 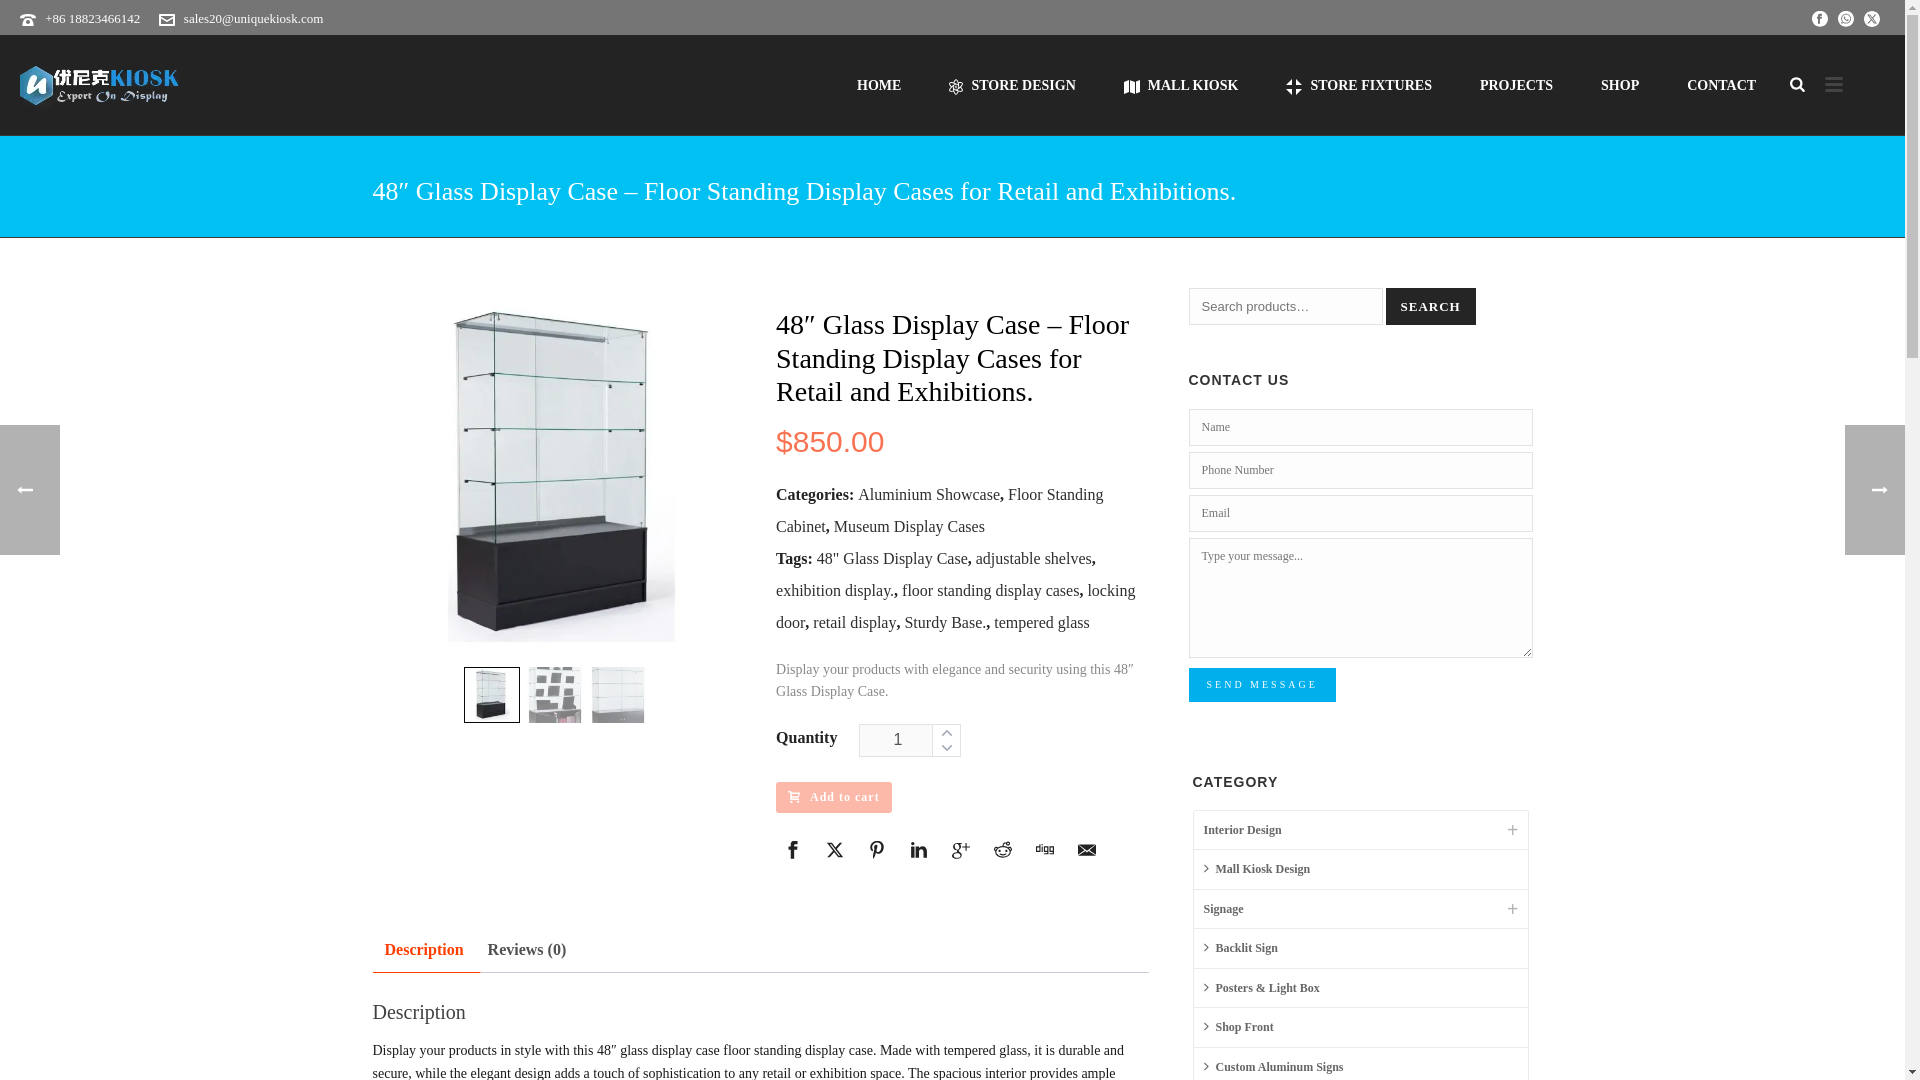 What do you see at coordinates (1012, 85) in the screenshot?
I see `STORE DESIGN` at bounding box center [1012, 85].